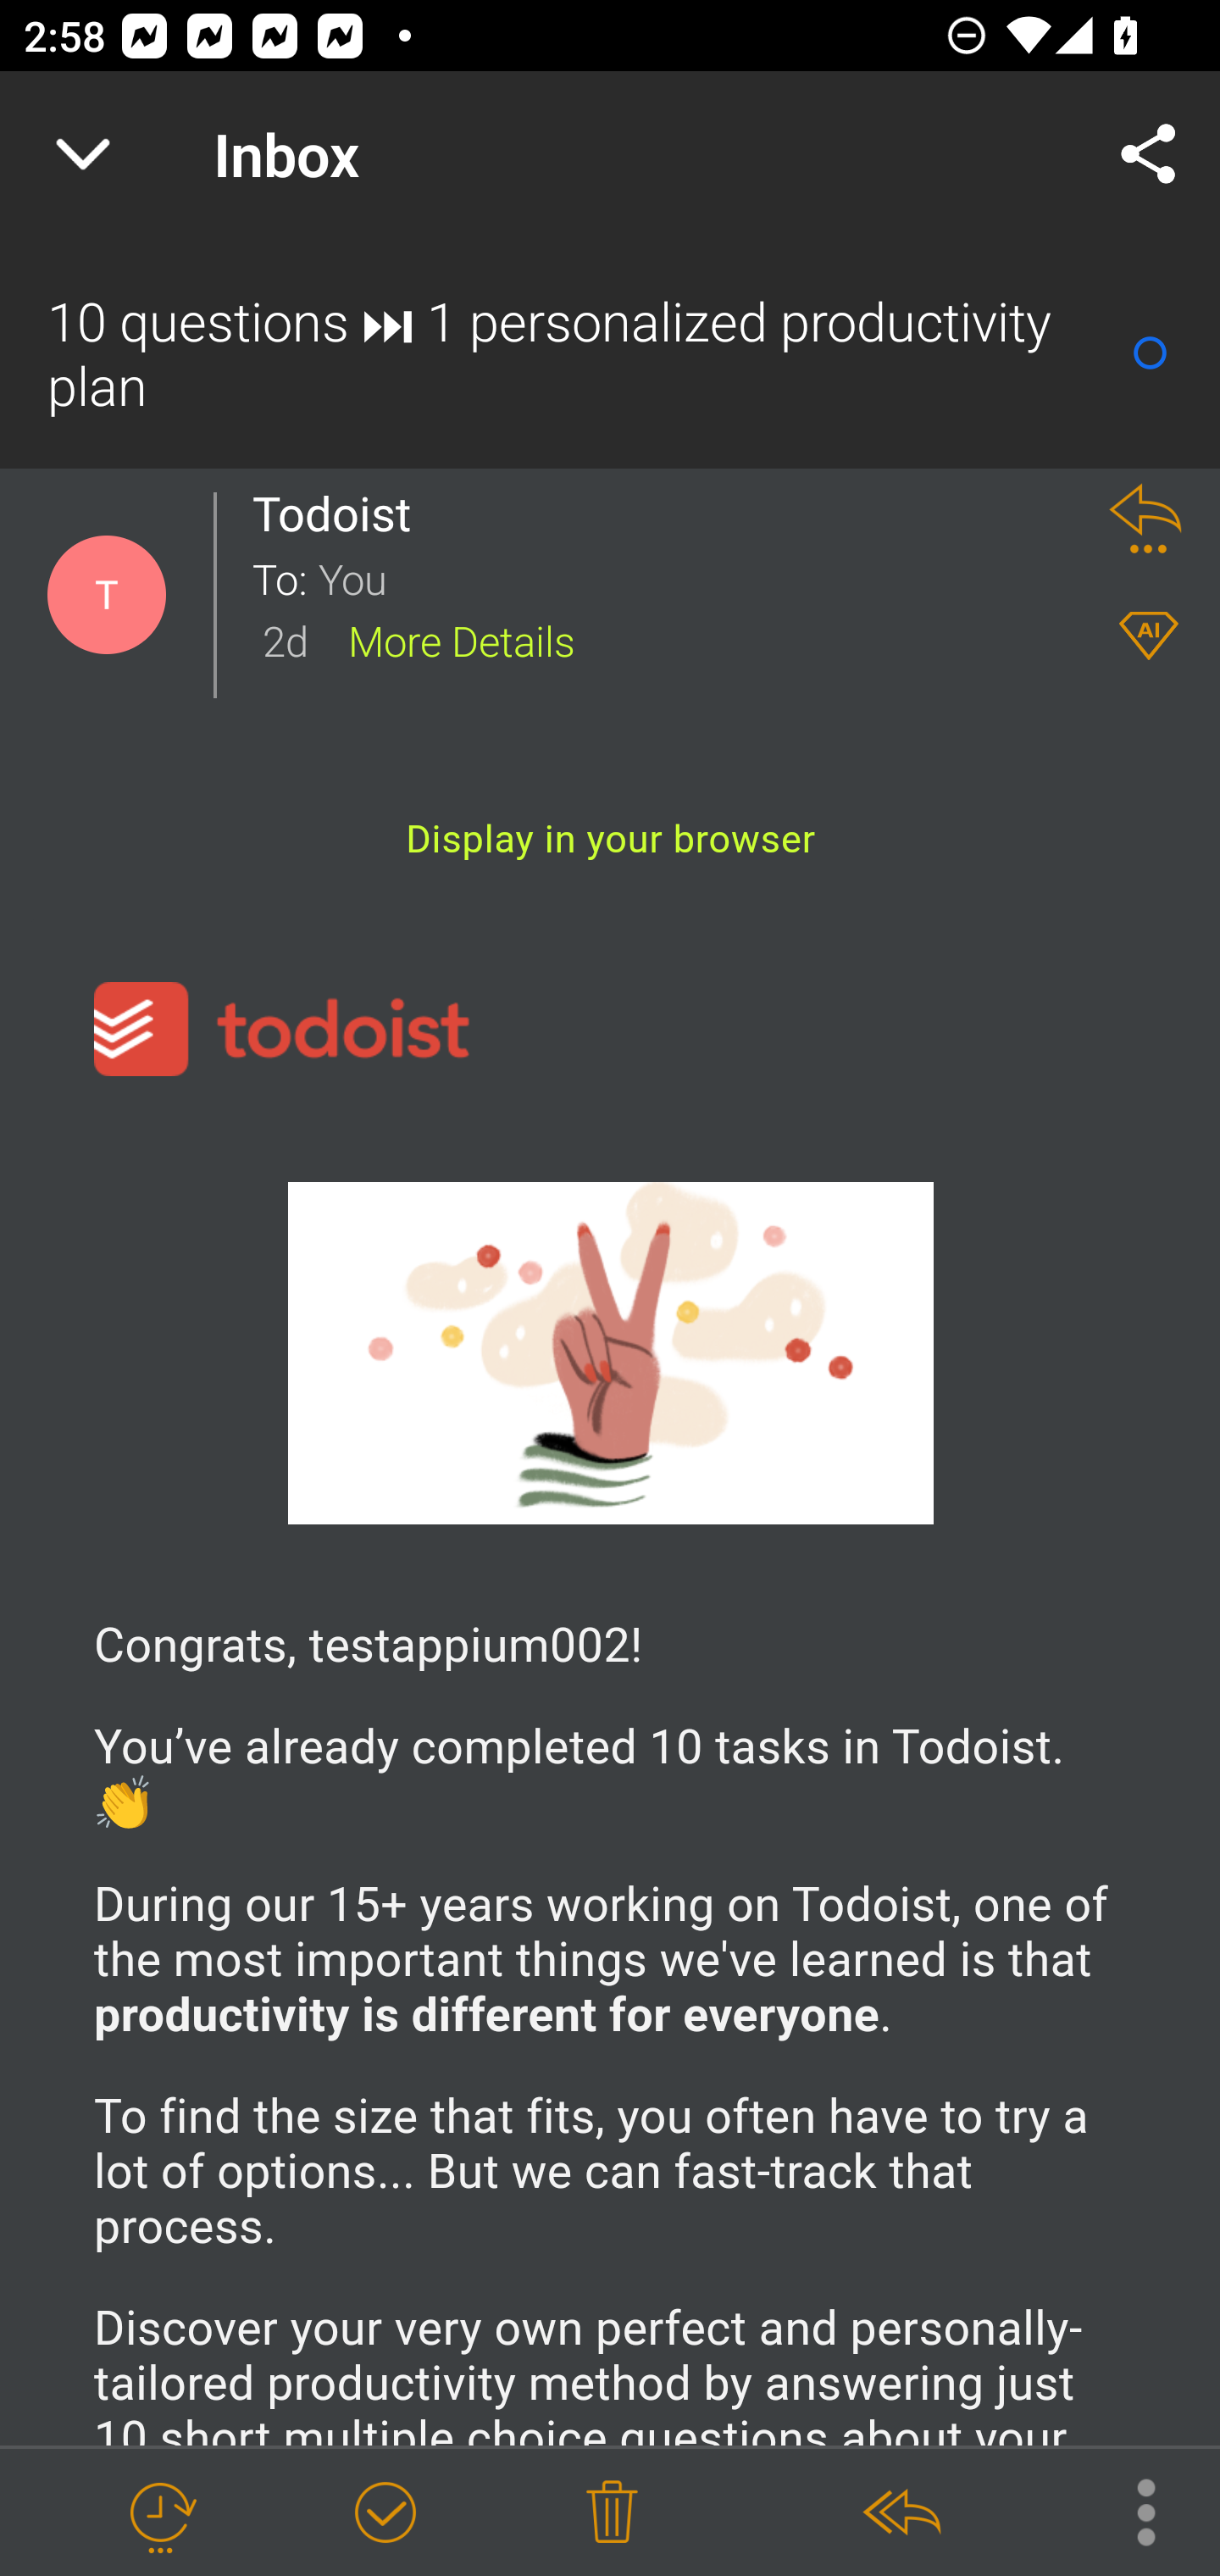  I want to click on Navigate up, so click(83, 154).